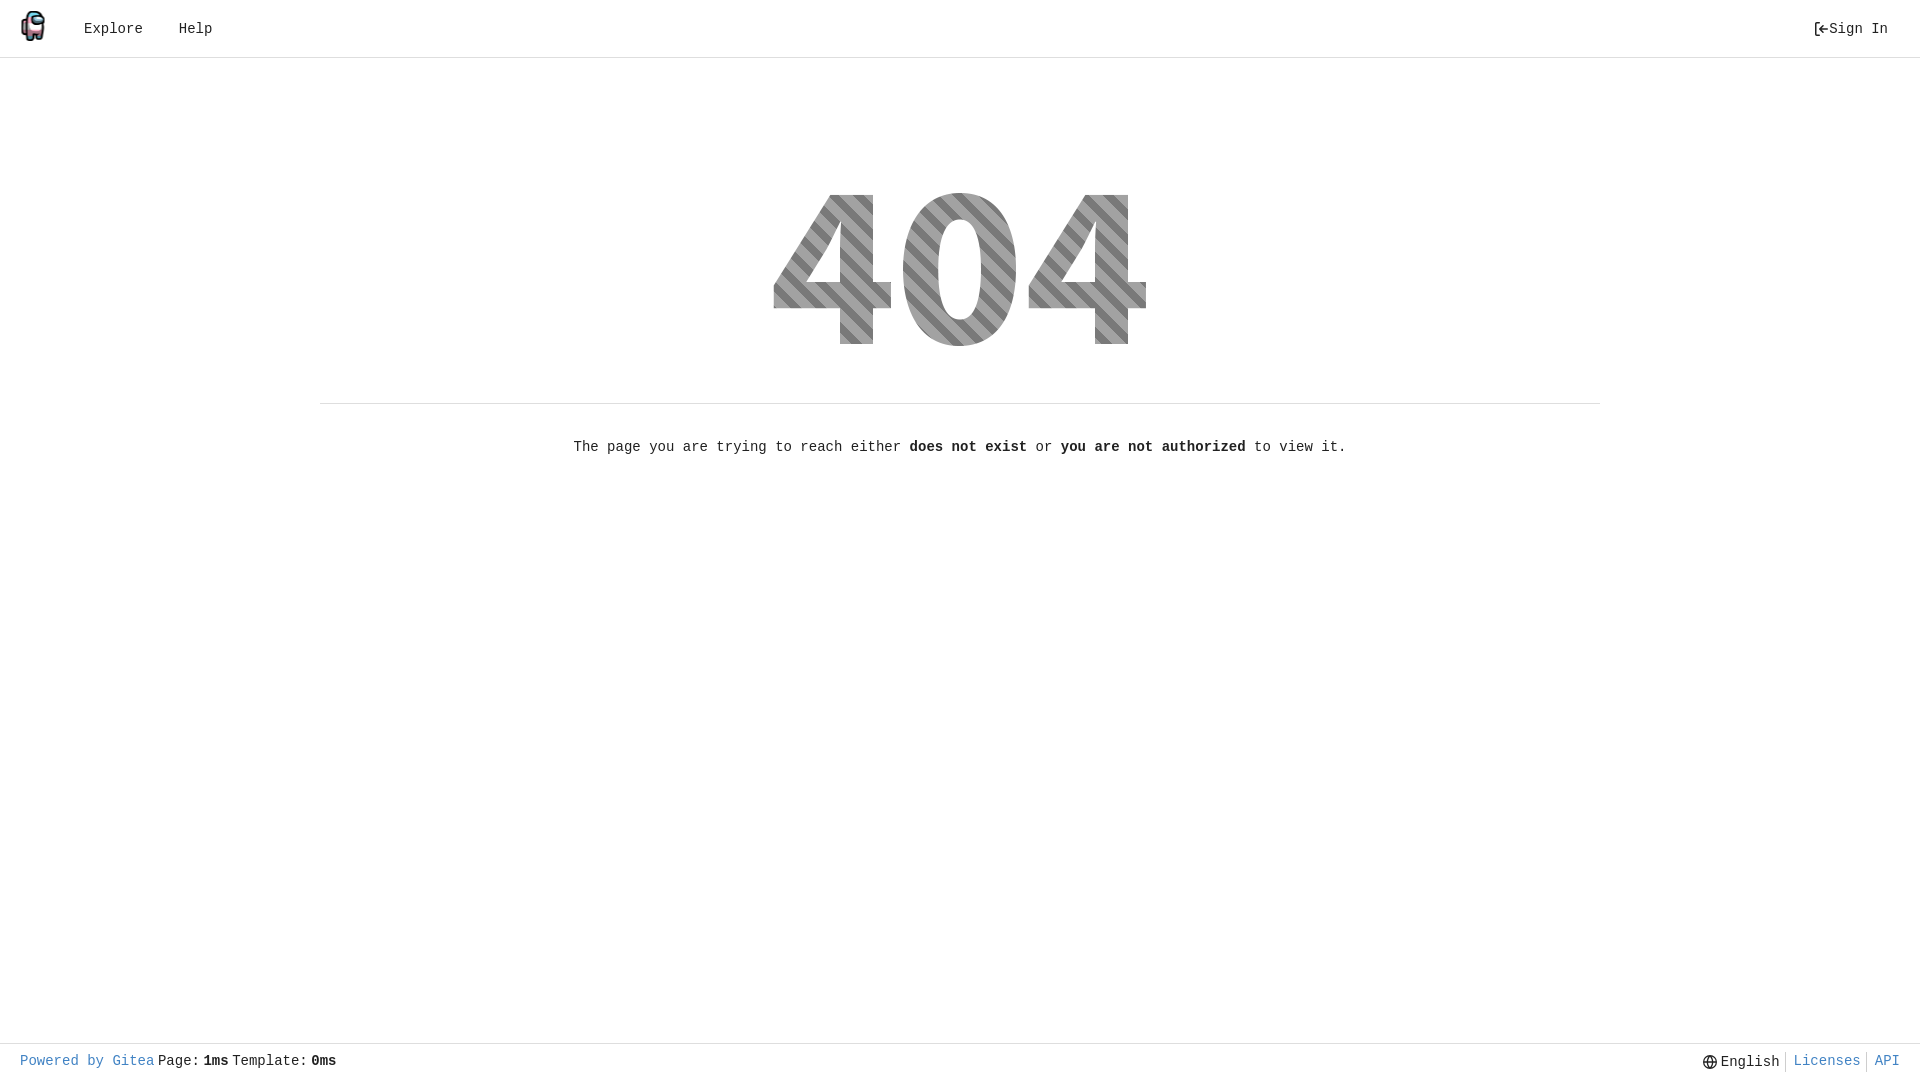  What do you see at coordinates (1823, 1062) in the screenshot?
I see `Licenses` at bounding box center [1823, 1062].